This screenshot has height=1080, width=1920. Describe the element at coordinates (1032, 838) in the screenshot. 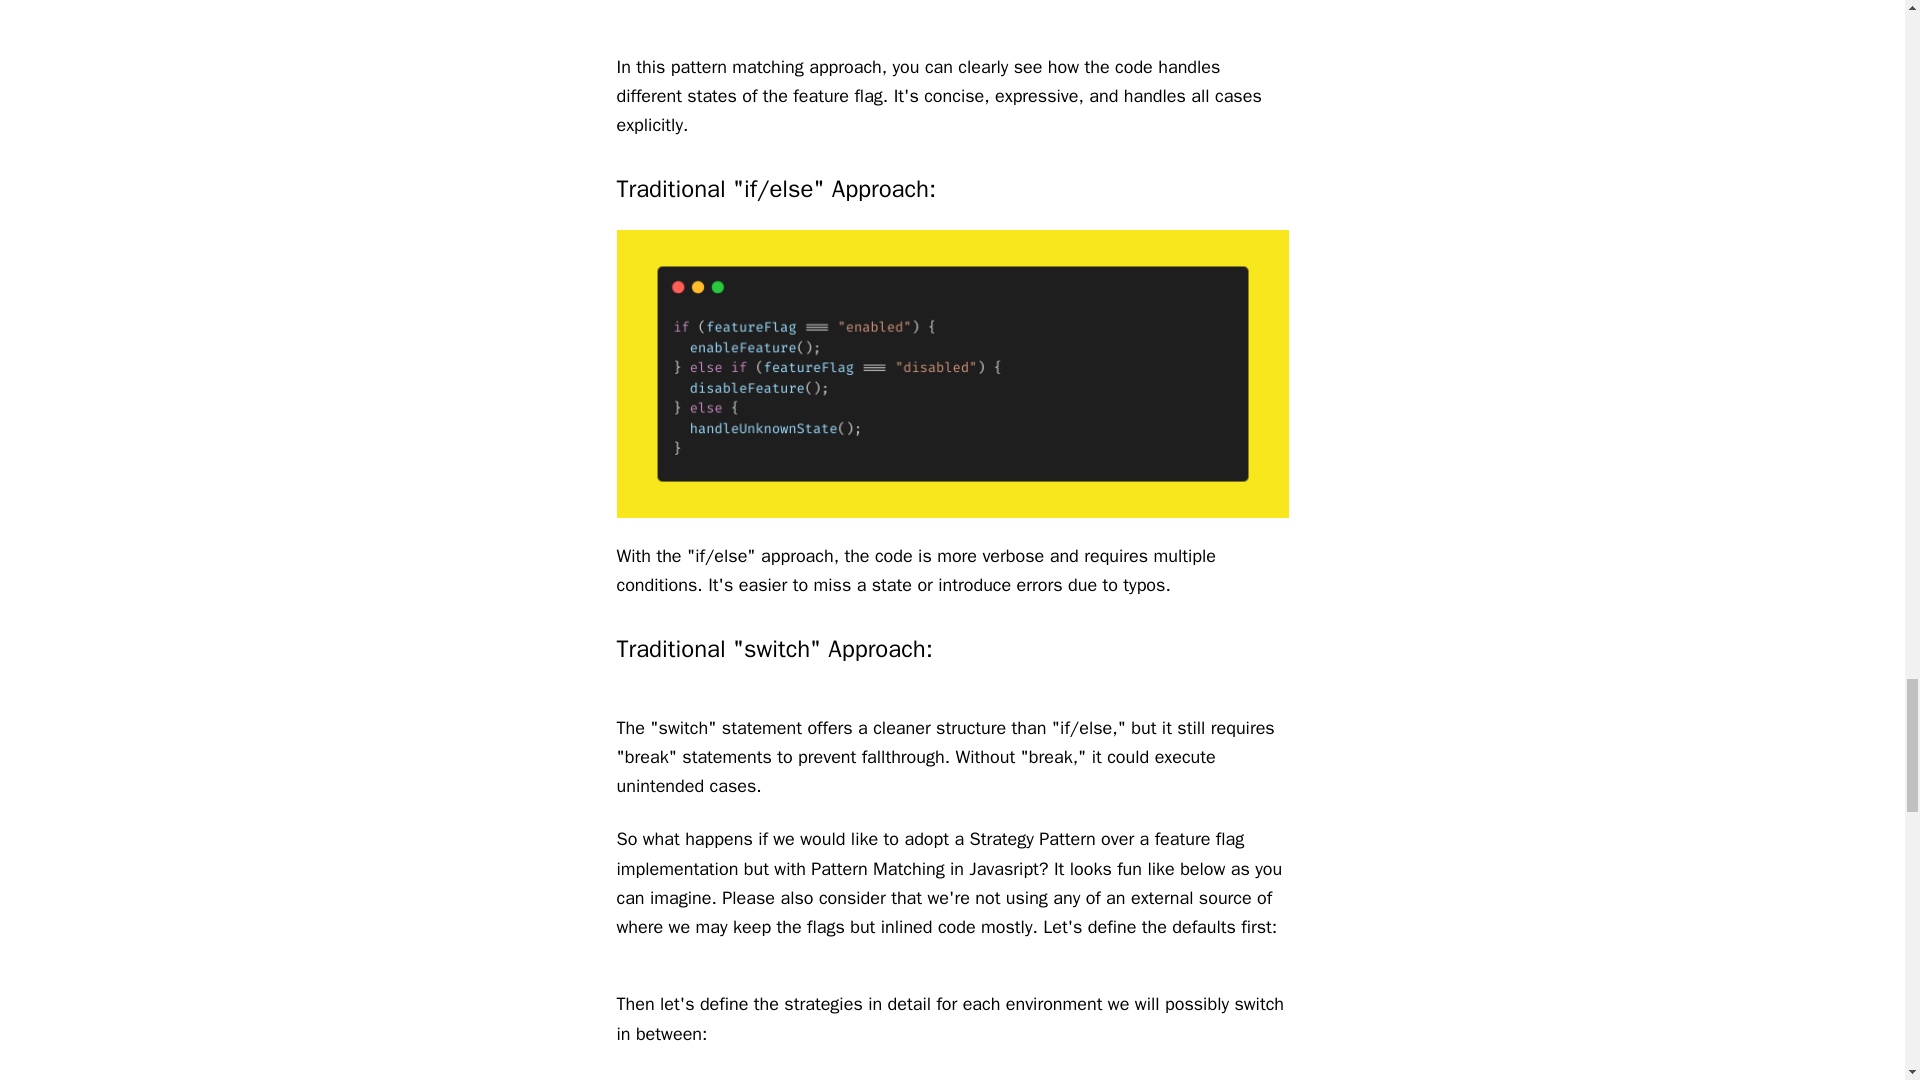

I see `Strategy Pattern` at that location.